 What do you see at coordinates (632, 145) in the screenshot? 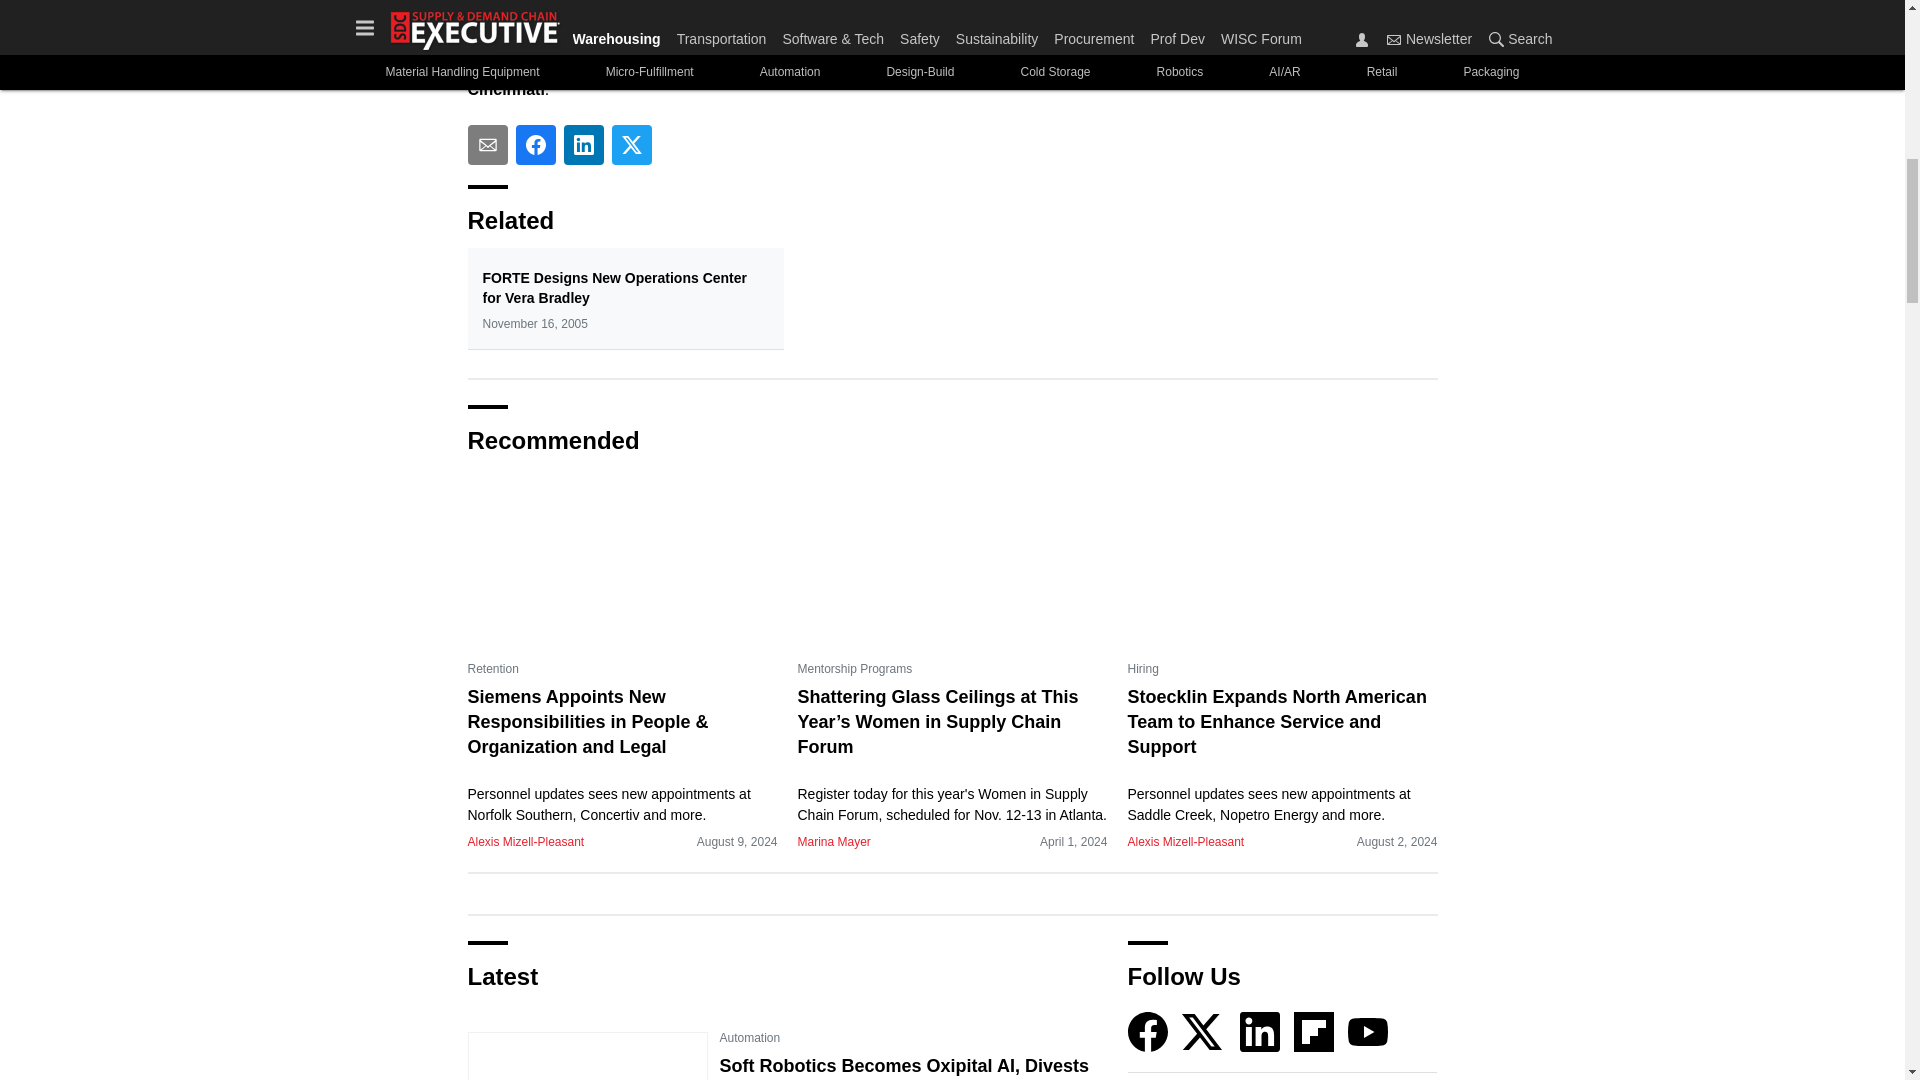
I see `Share To twitter` at bounding box center [632, 145].